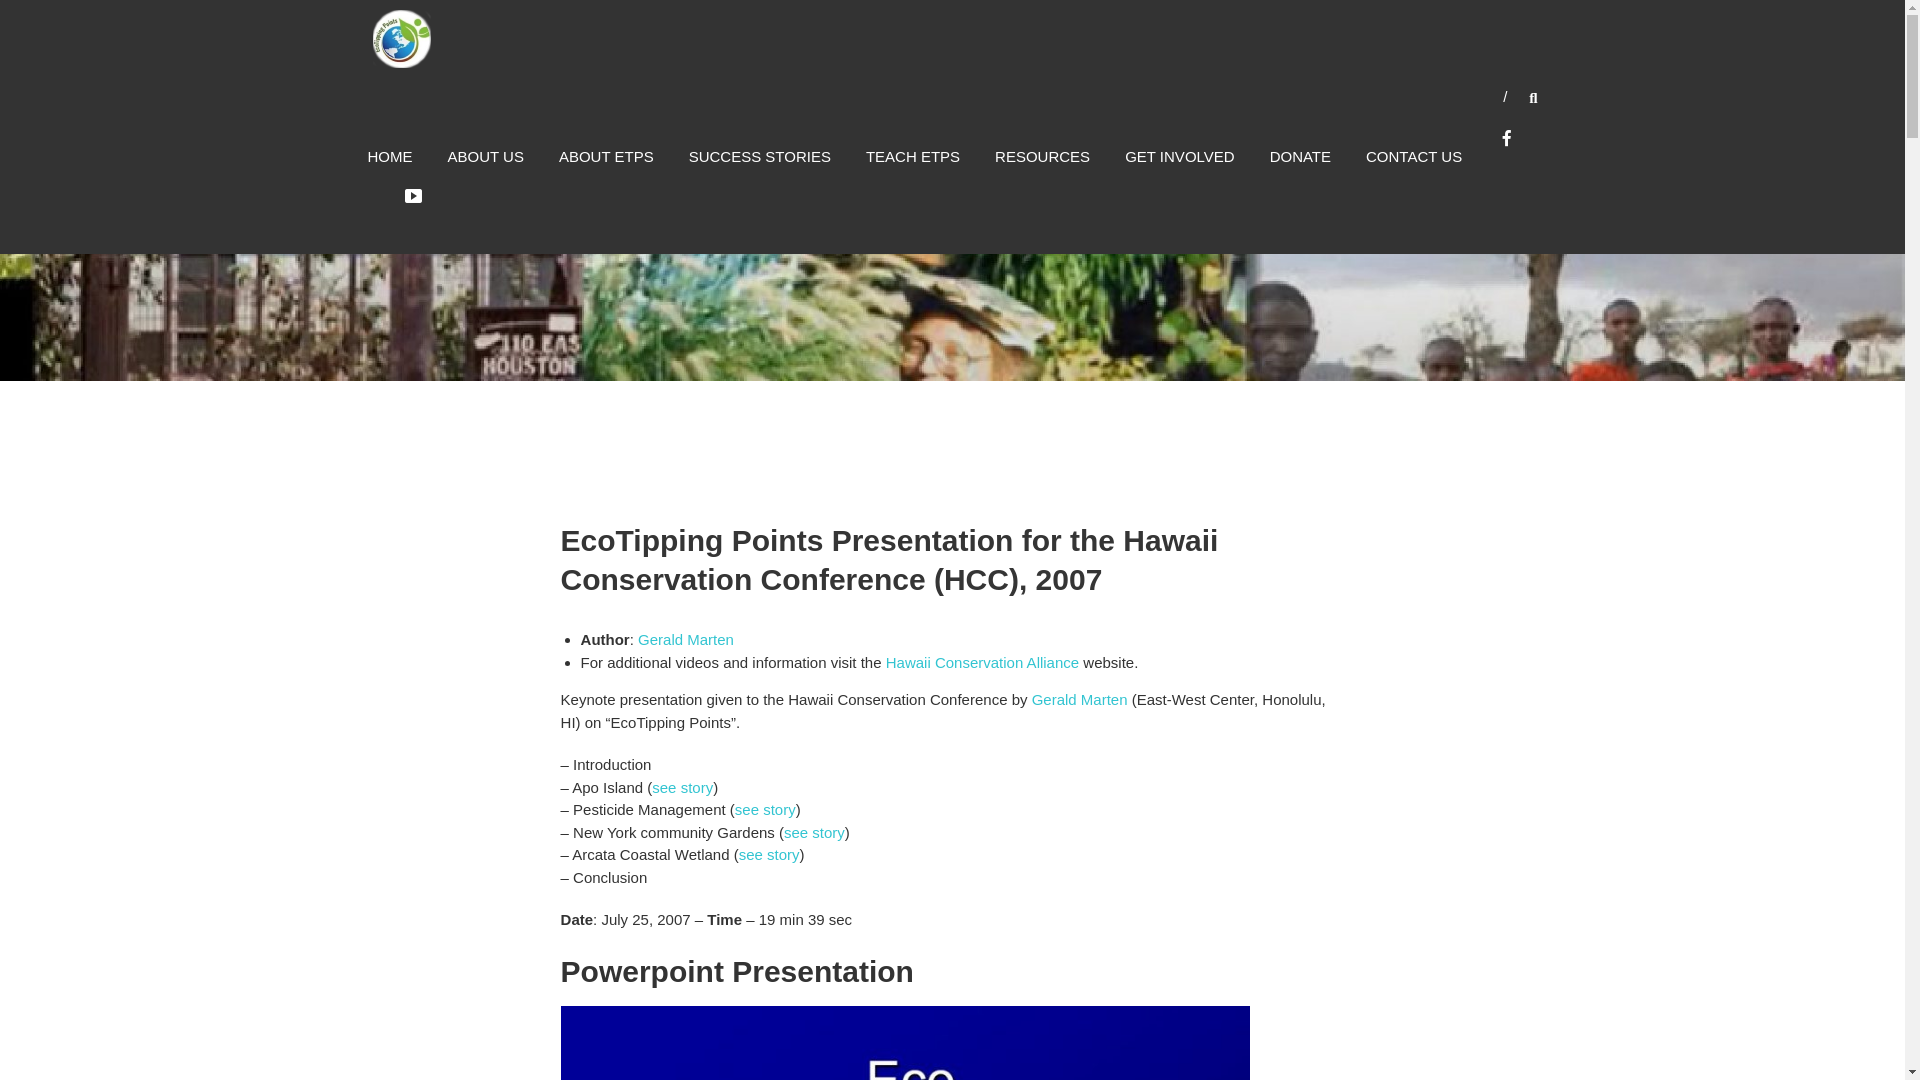 The height and width of the screenshot is (1080, 1920). I want to click on DONATE, so click(1300, 156).